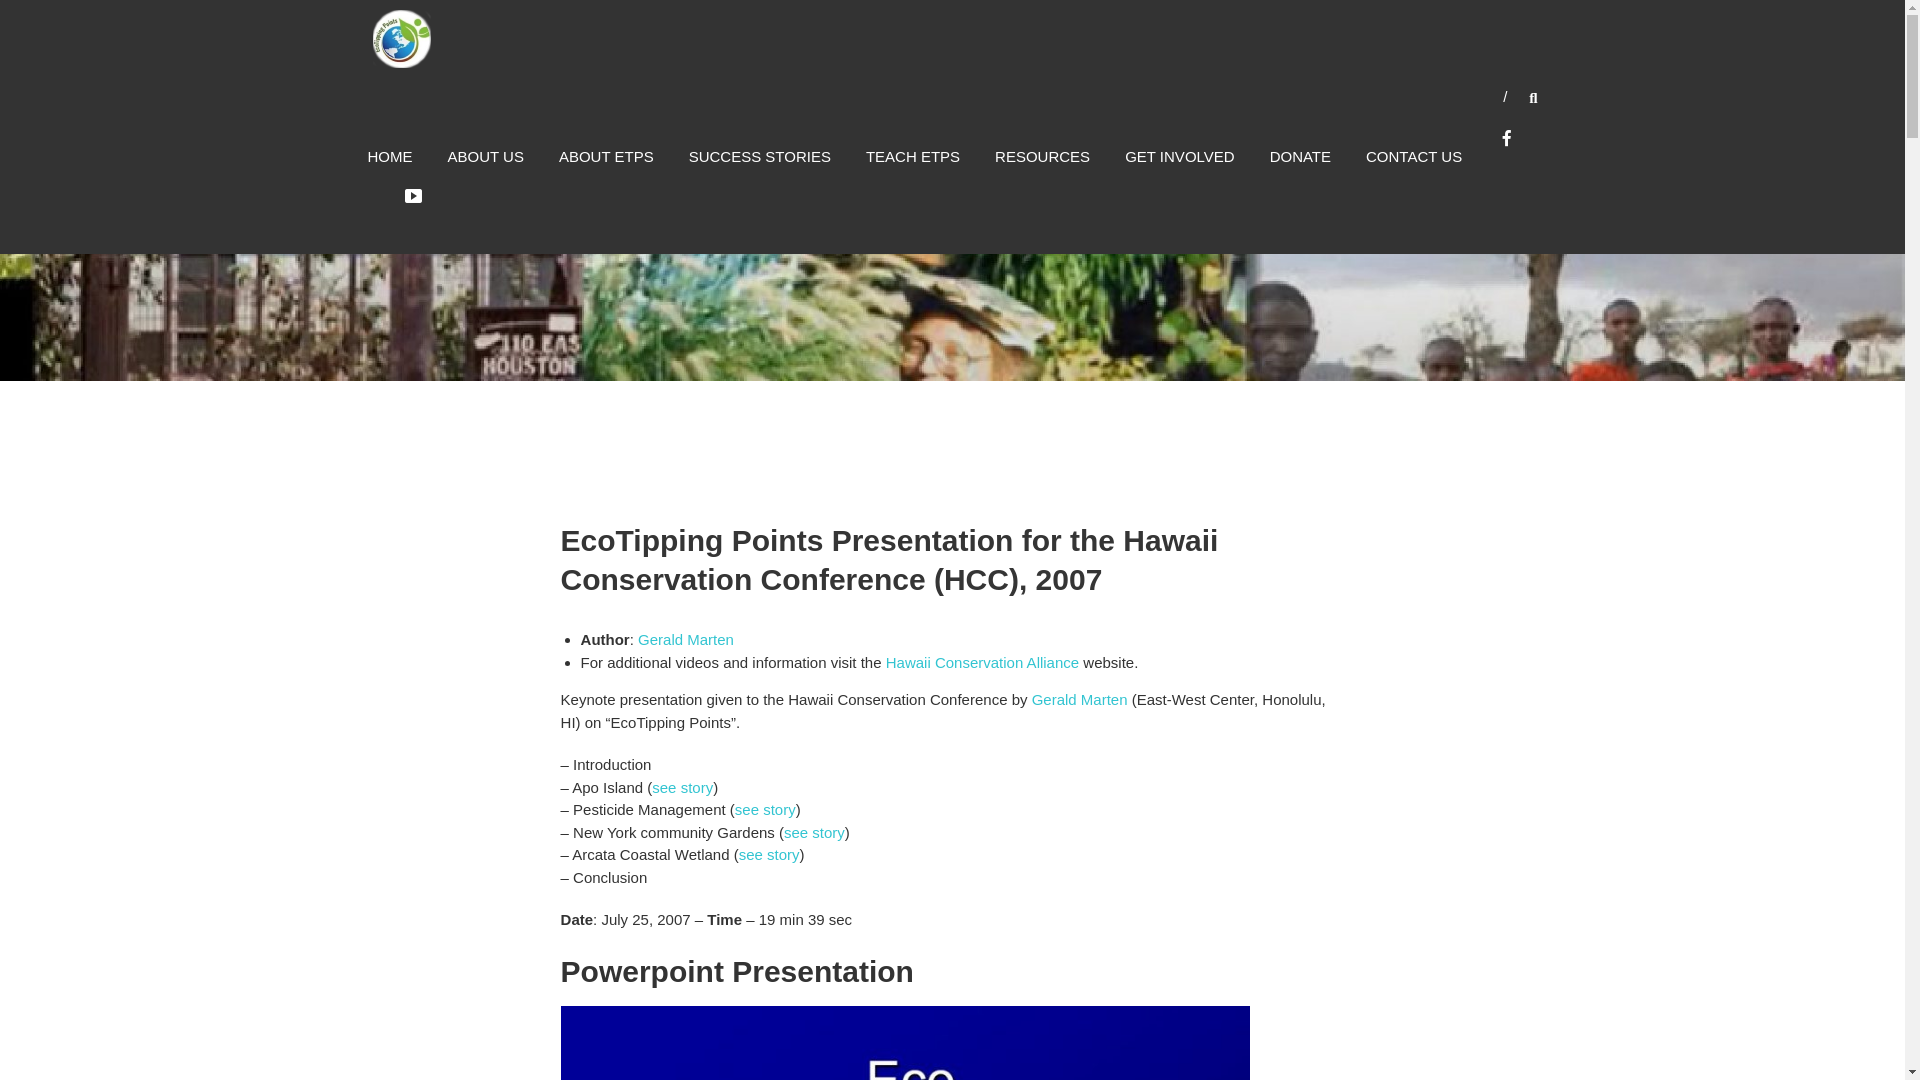 The height and width of the screenshot is (1080, 1920). I want to click on DONATE, so click(1300, 156).